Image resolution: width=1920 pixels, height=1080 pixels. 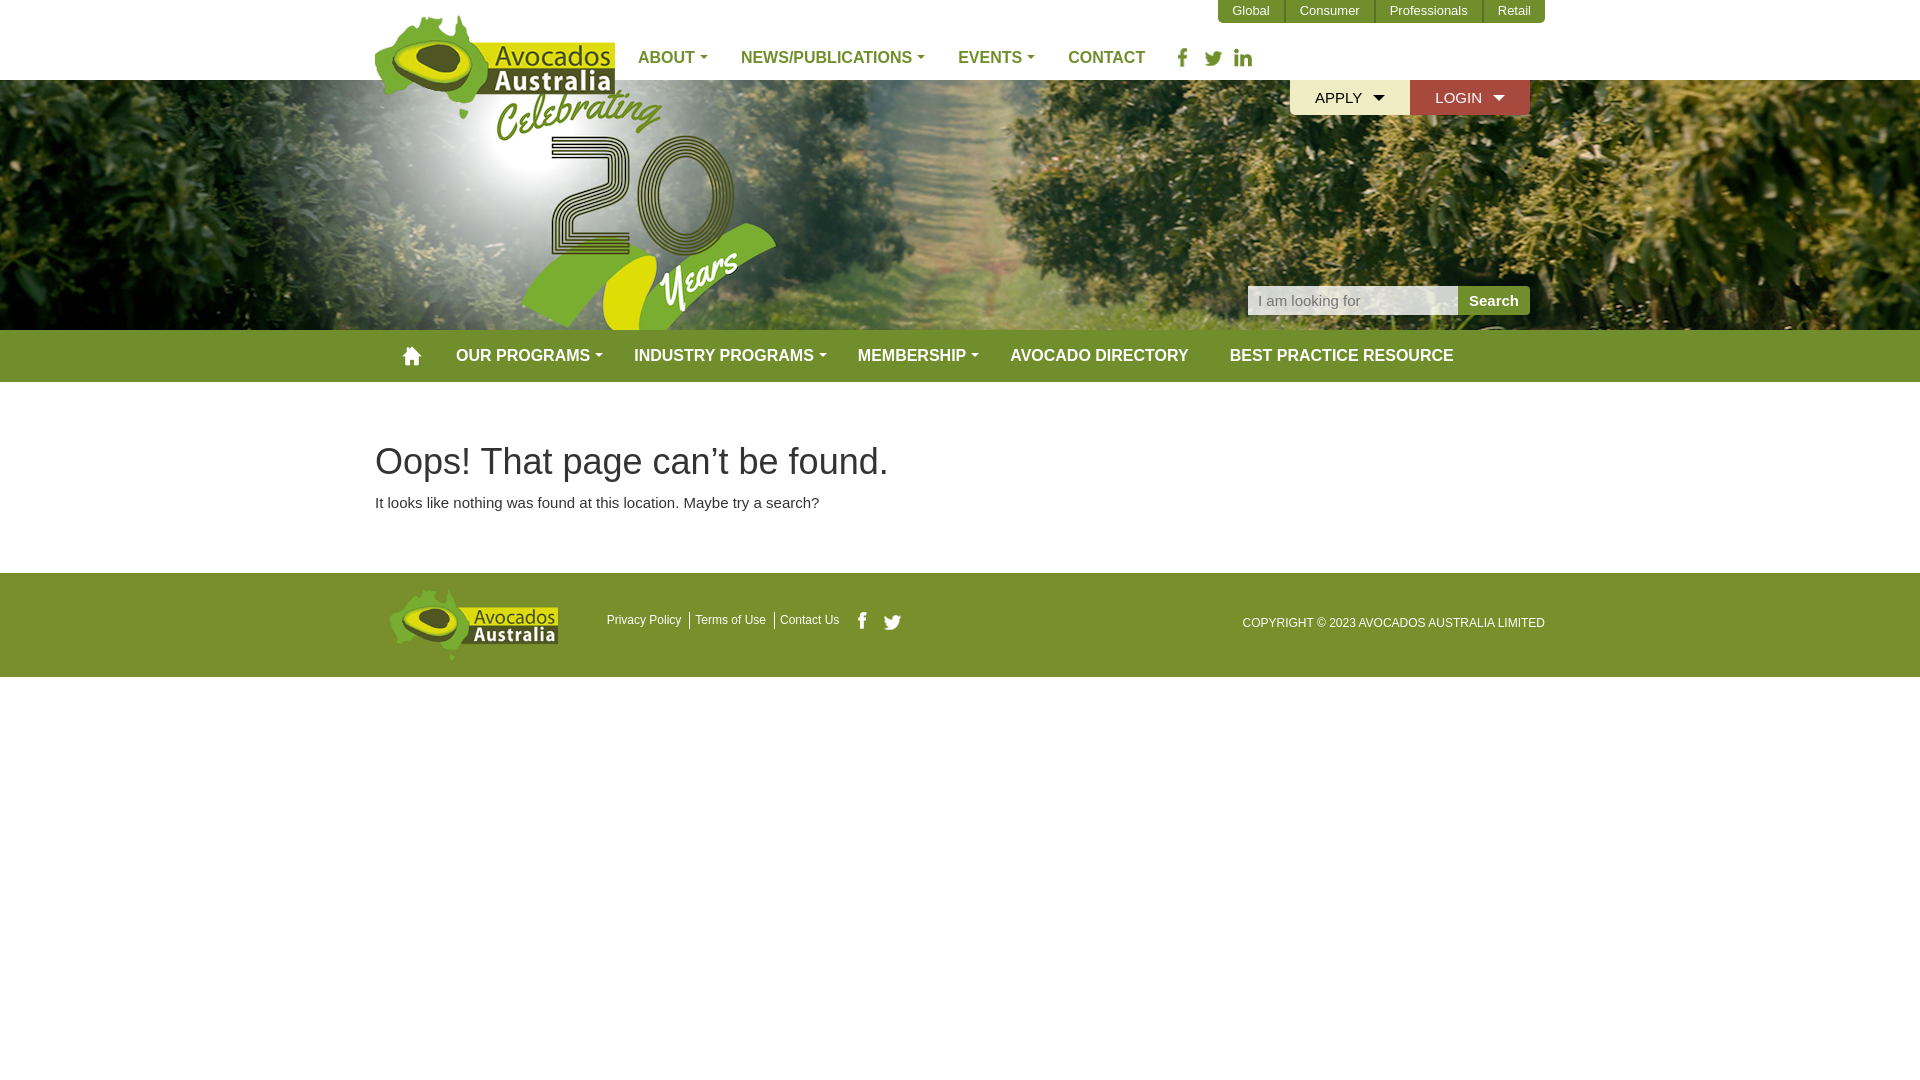 What do you see at coordinates (912, 356) in the screenshot?
I see `MEMBERSHIP` at bounding box center [912, 356].